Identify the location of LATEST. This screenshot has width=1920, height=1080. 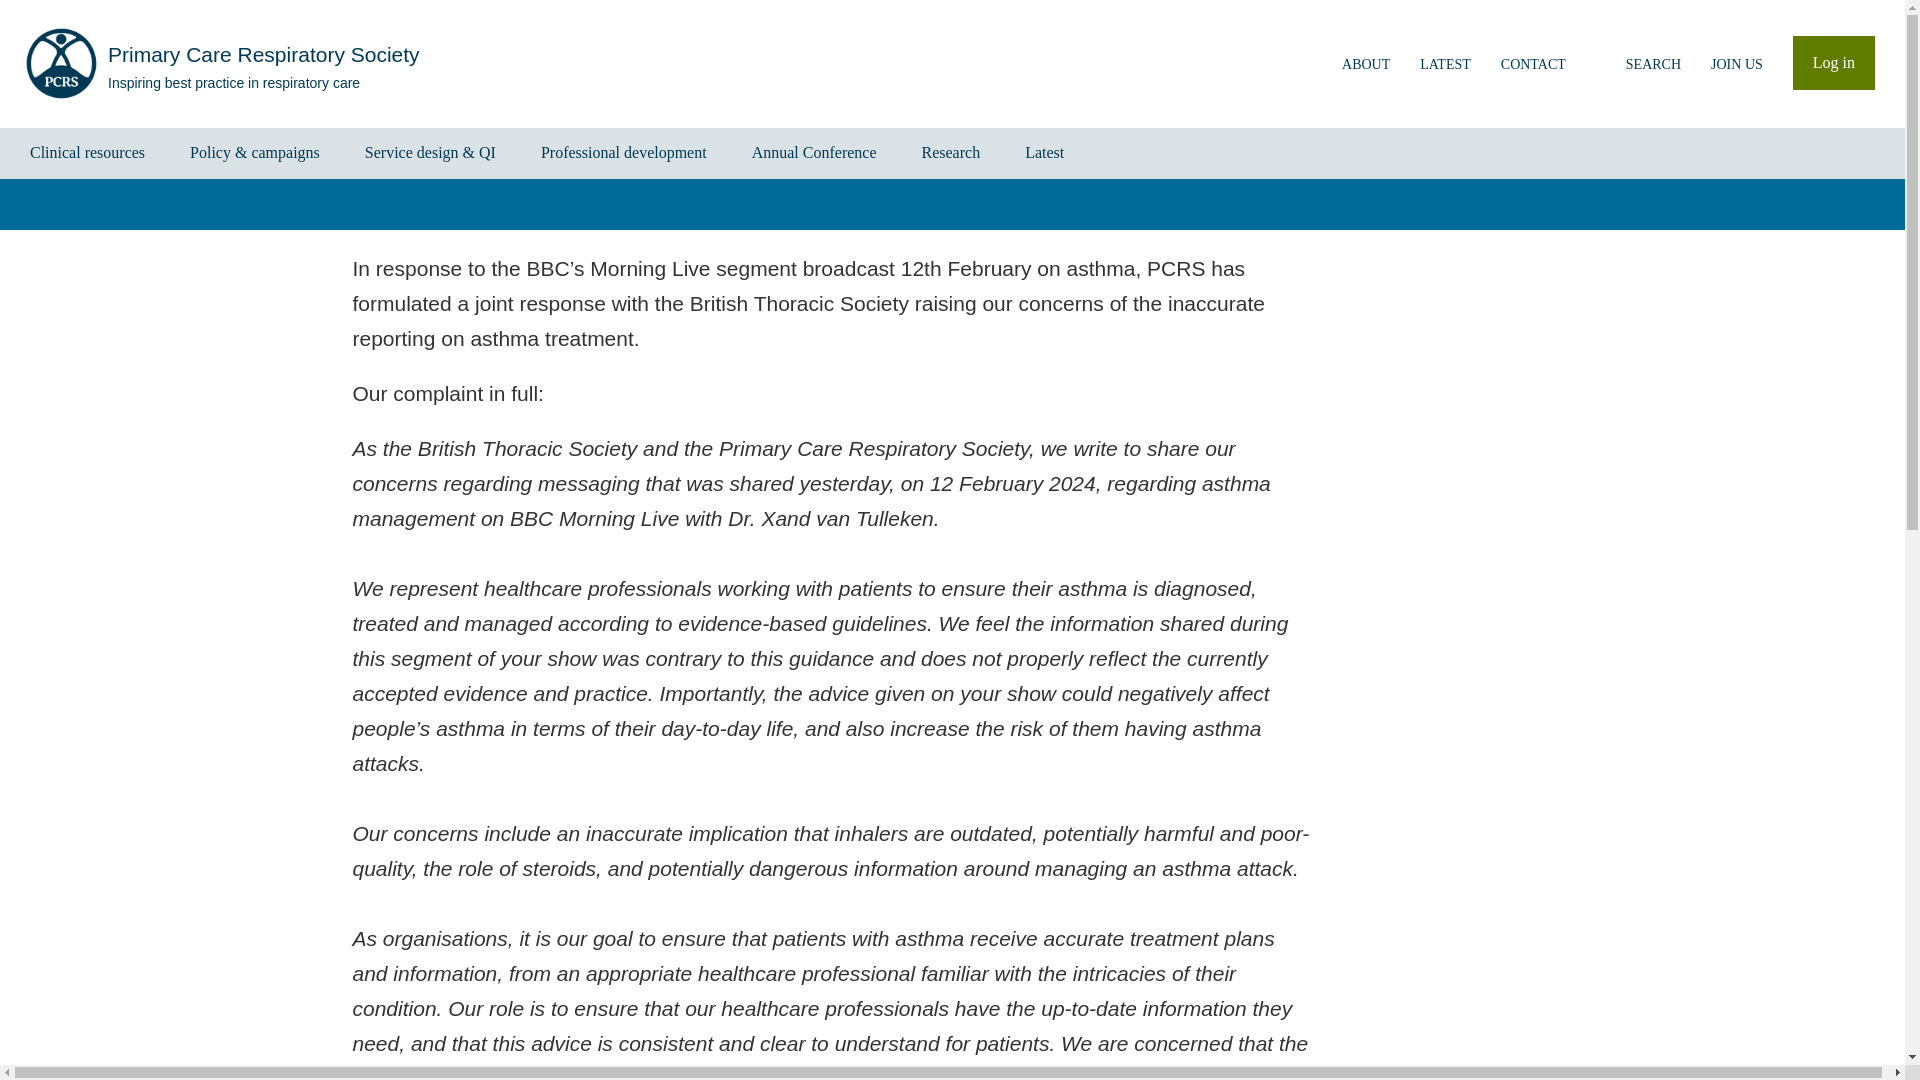
(1446, 63).